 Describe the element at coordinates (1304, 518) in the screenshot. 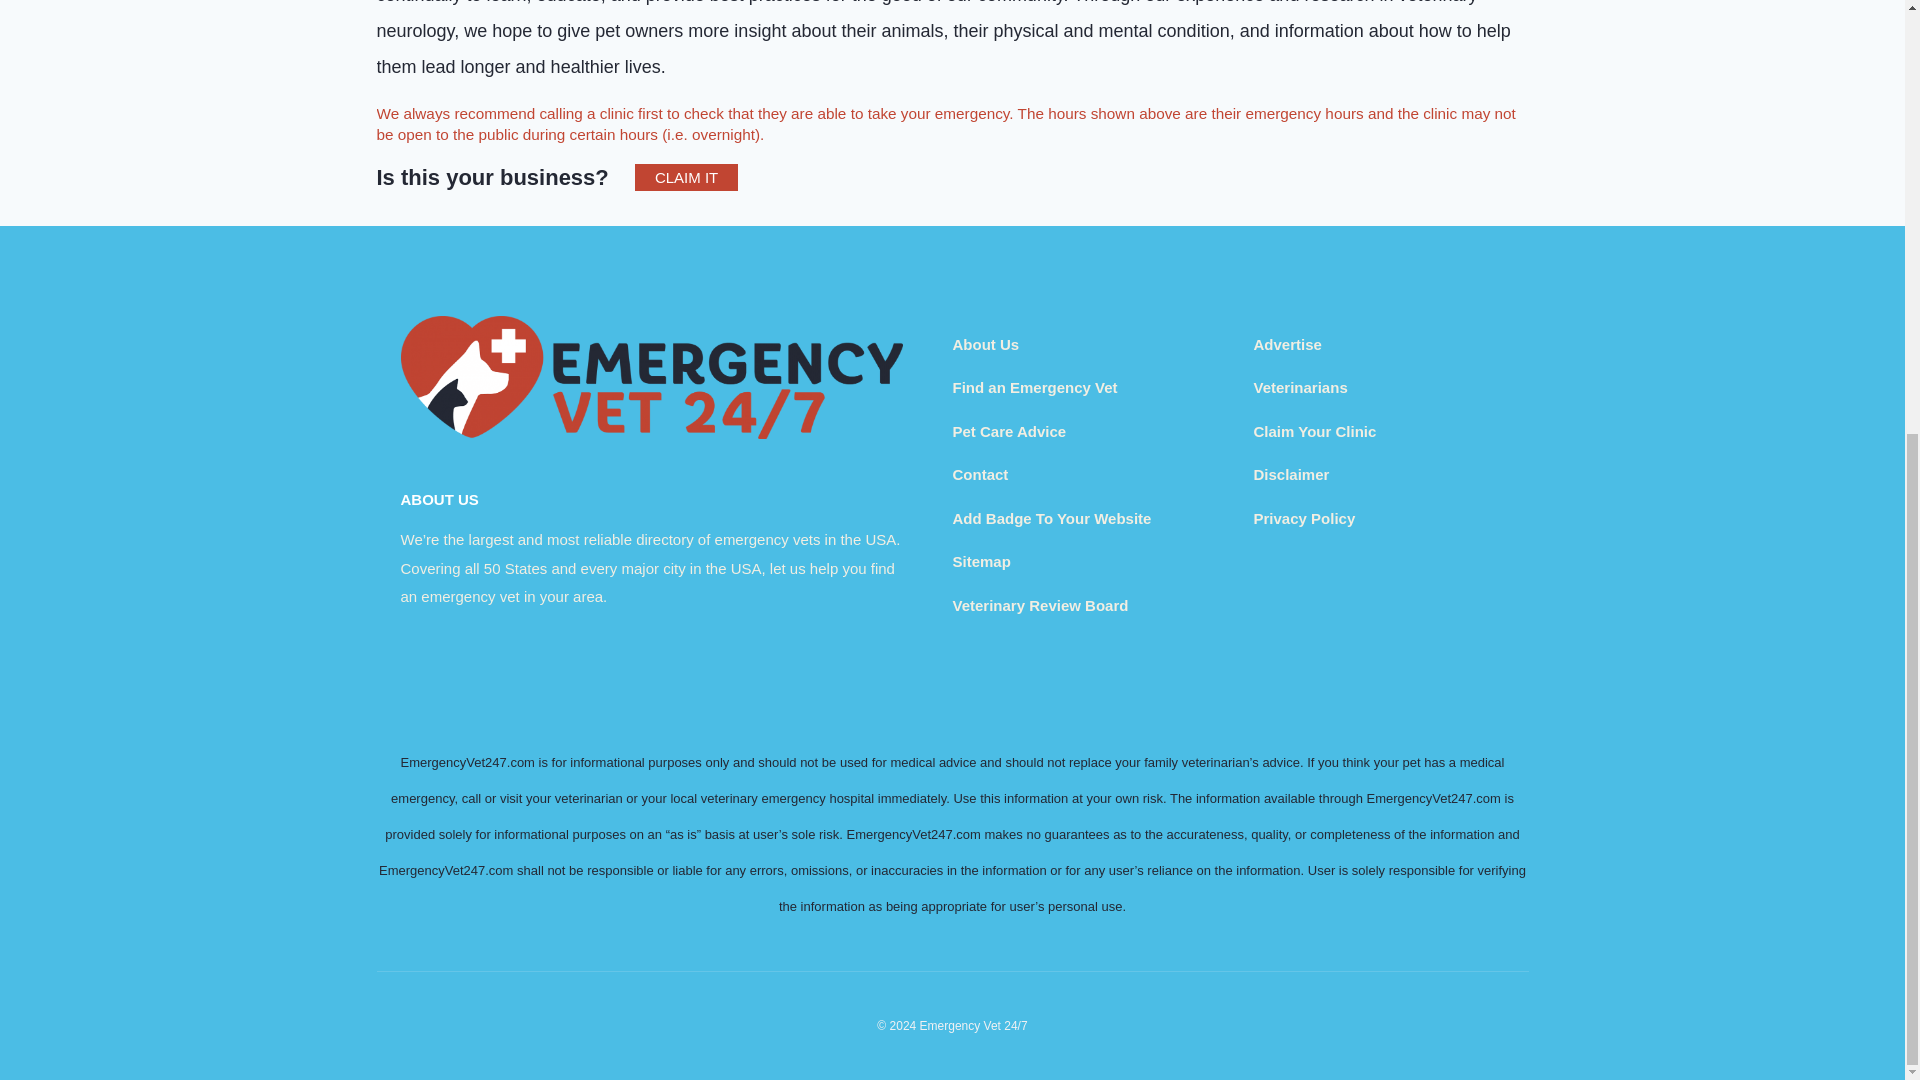

I see `Privacy Policy` at that location.